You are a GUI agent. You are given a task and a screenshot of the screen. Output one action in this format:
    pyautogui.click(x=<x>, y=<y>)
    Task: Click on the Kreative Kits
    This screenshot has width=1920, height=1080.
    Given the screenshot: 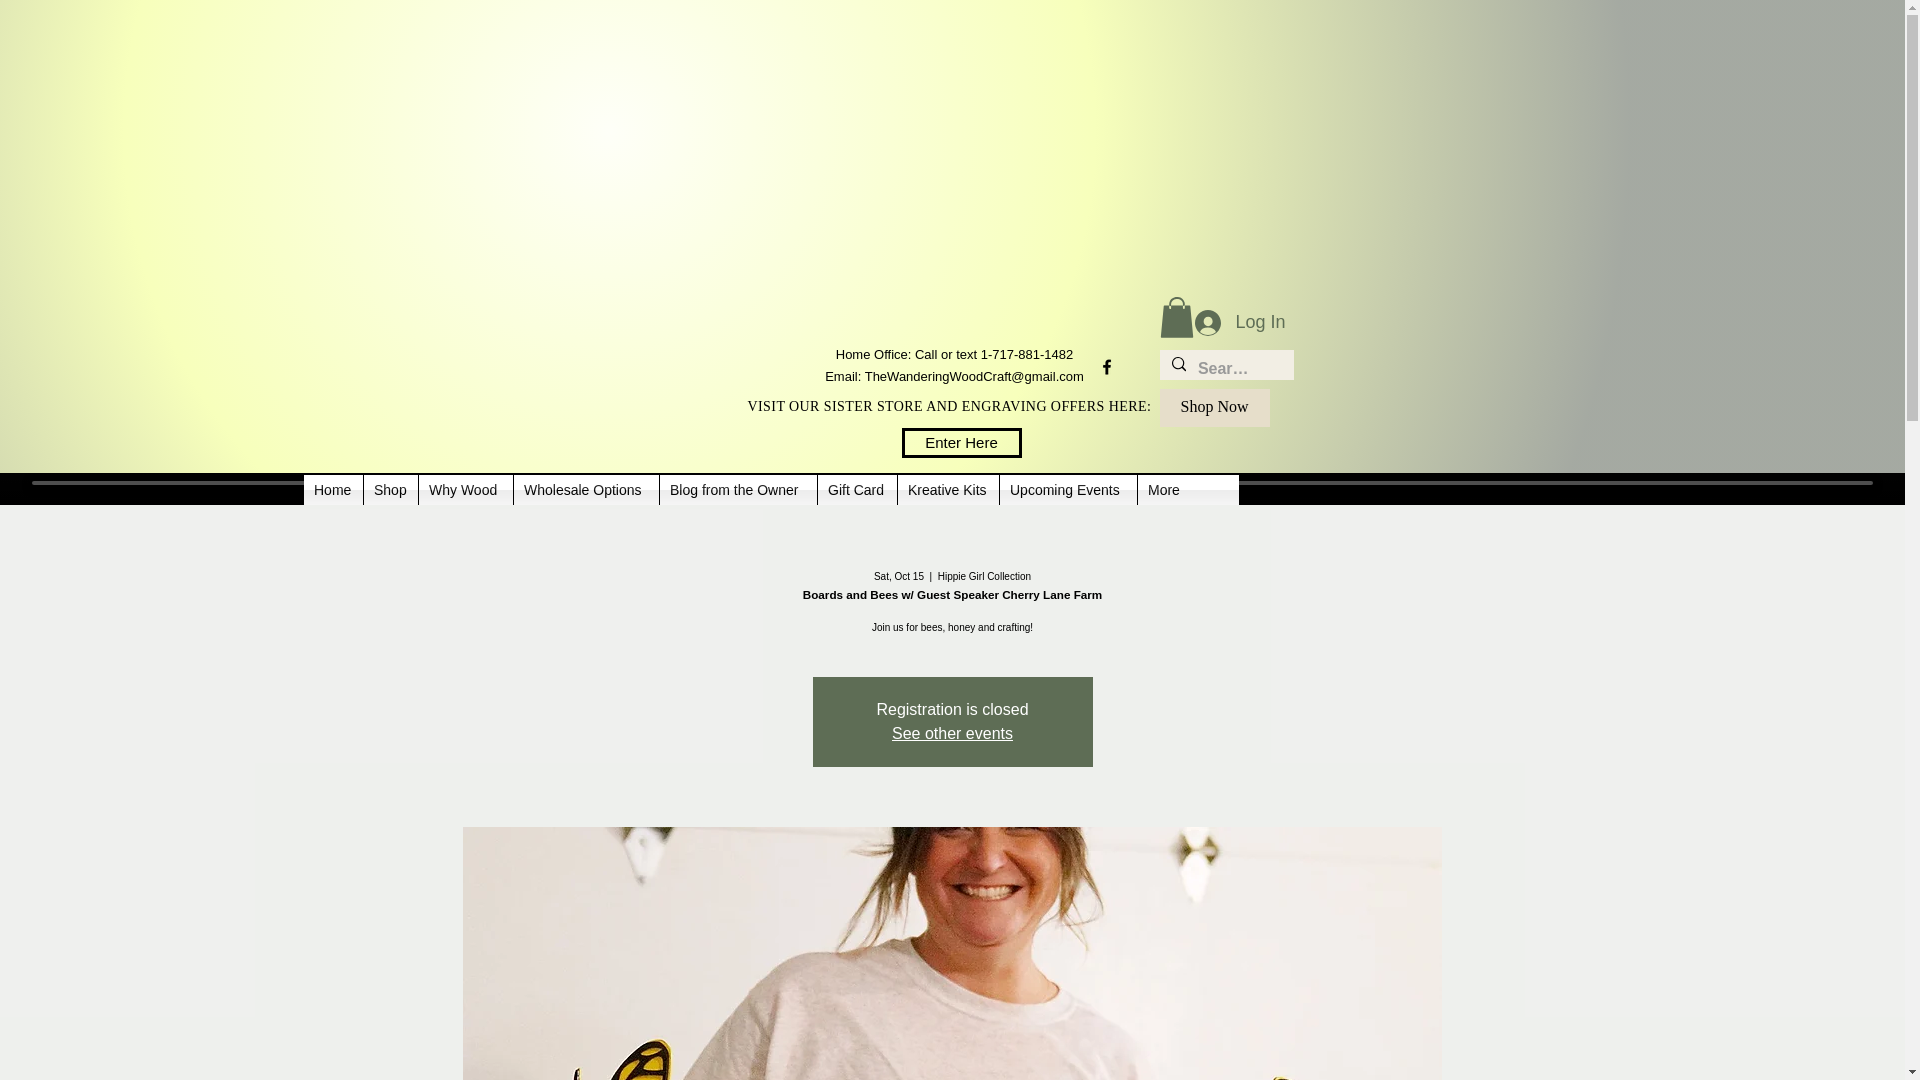 What is the action you would take?
    pyautogui.click(x=948, y=490)
    